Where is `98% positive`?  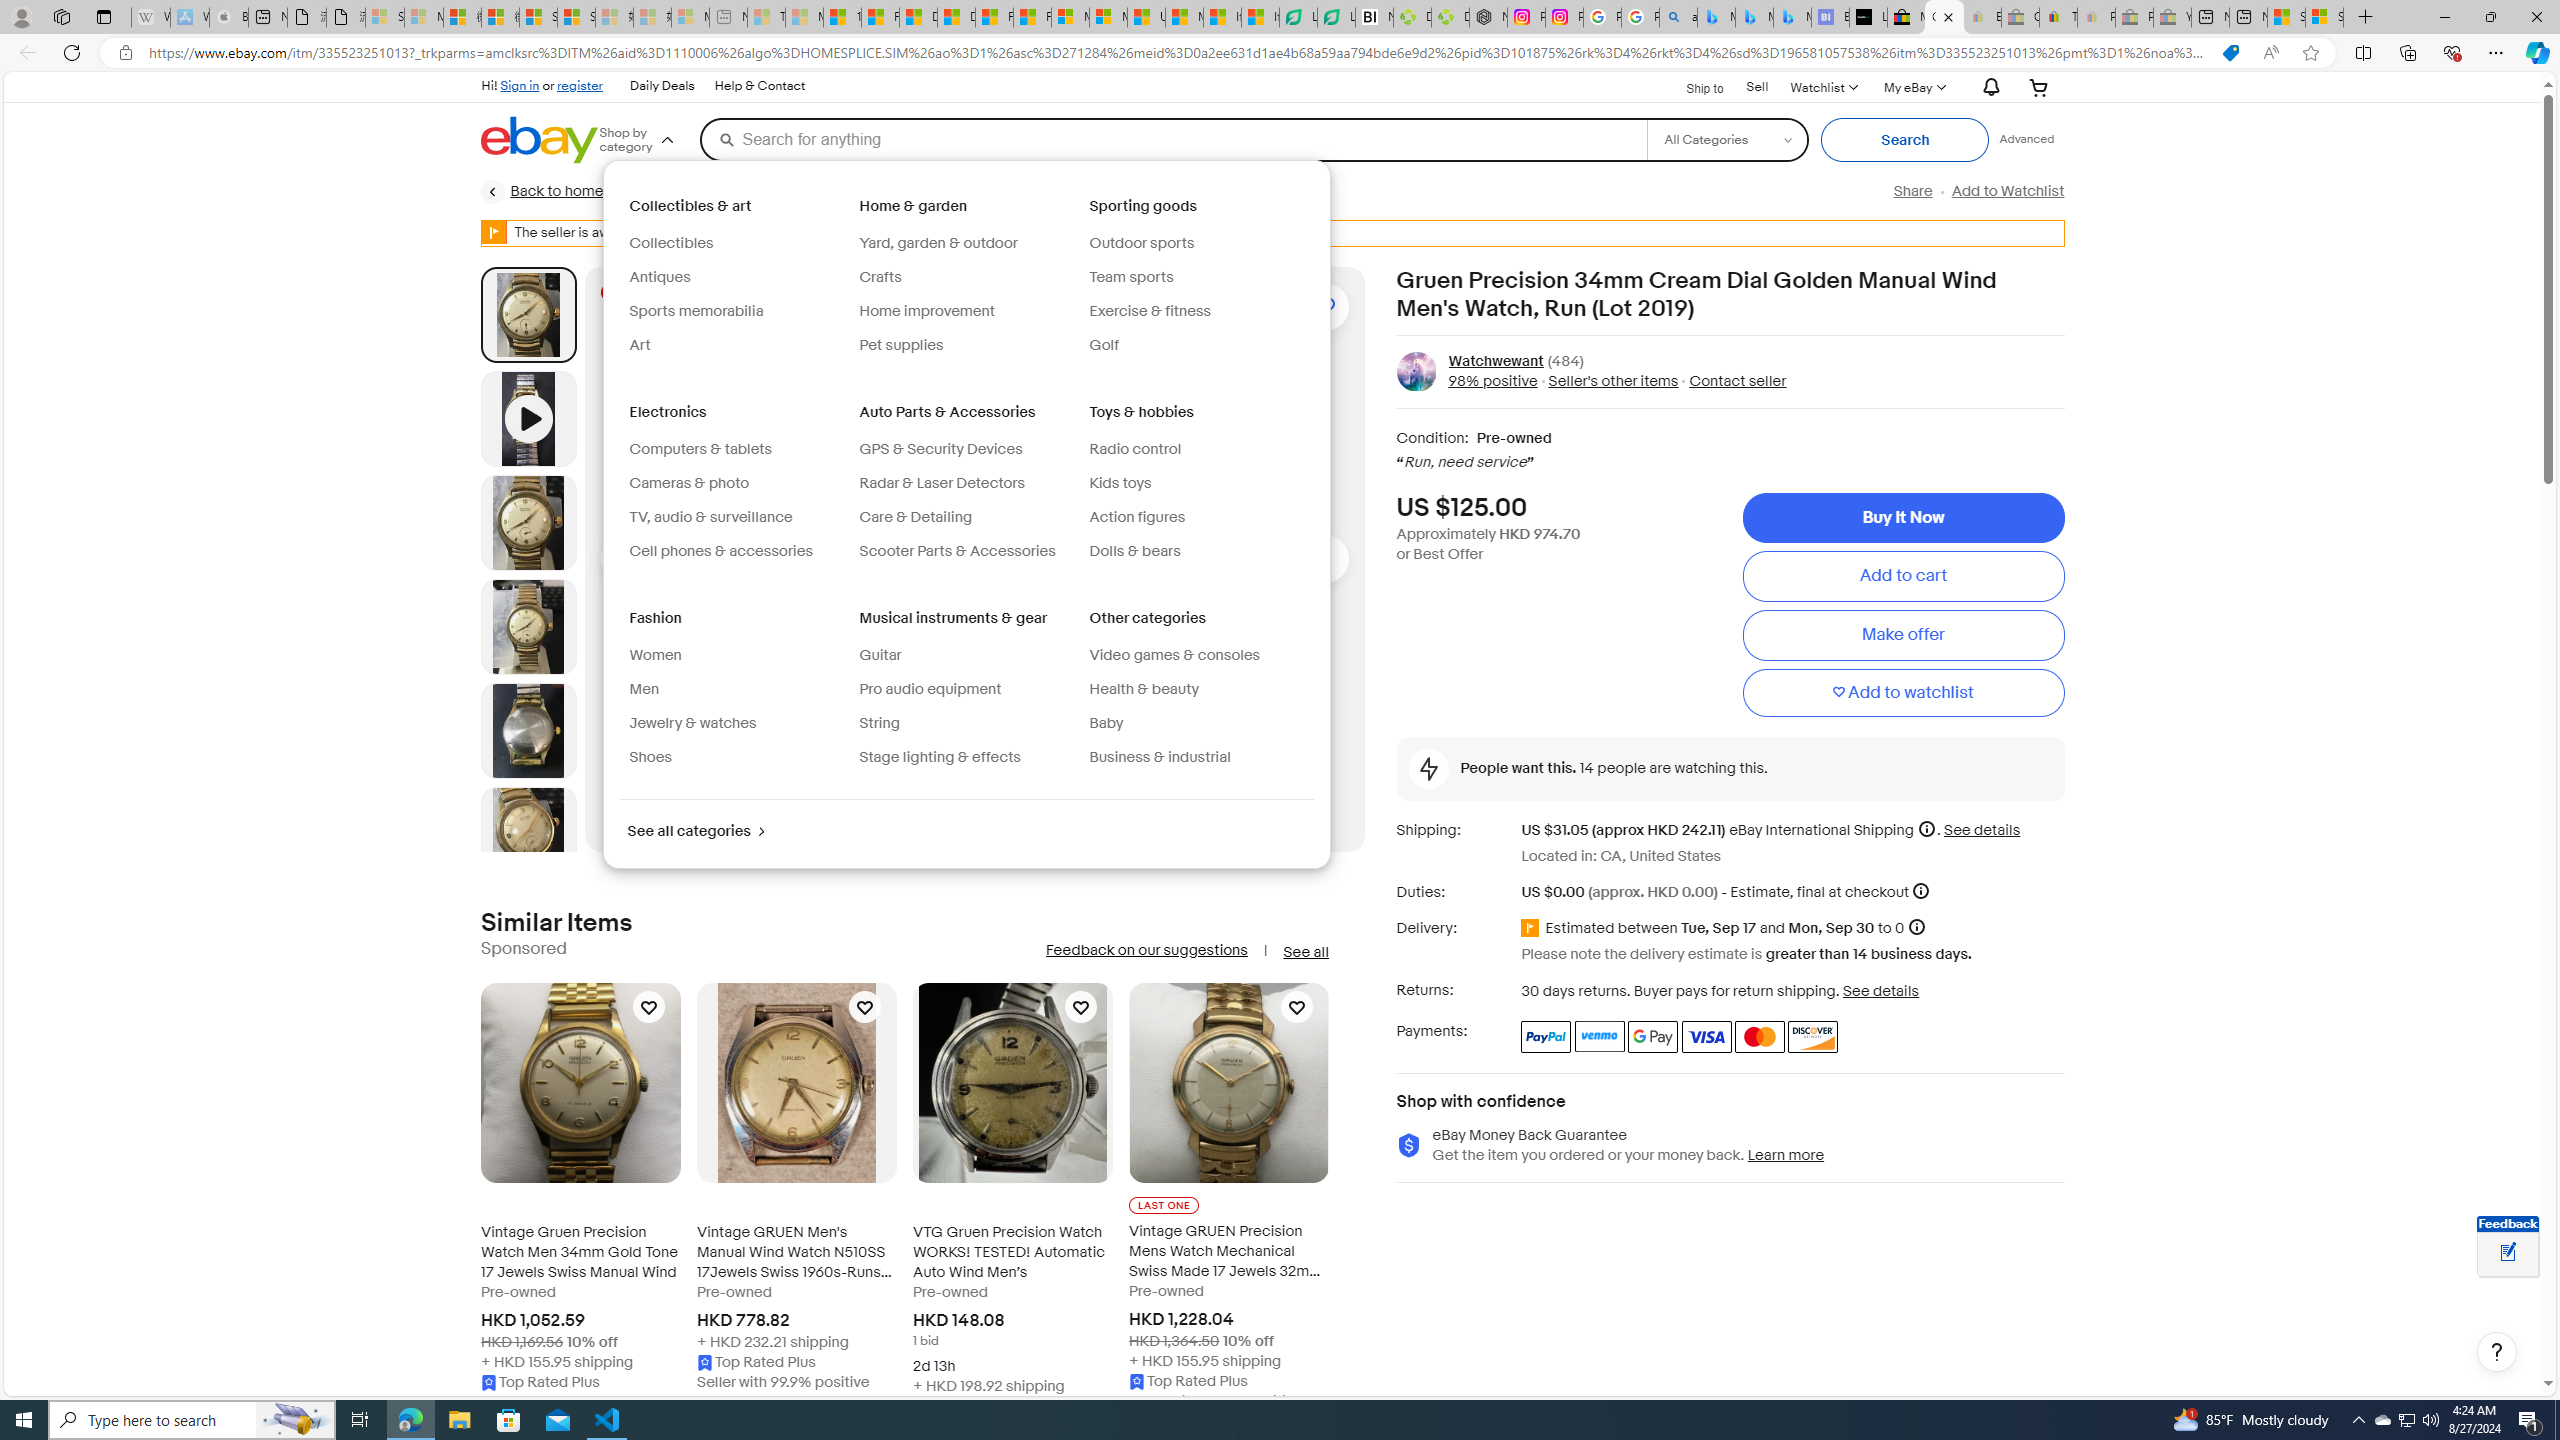 98% positive is located at coordinates (1493, 381).